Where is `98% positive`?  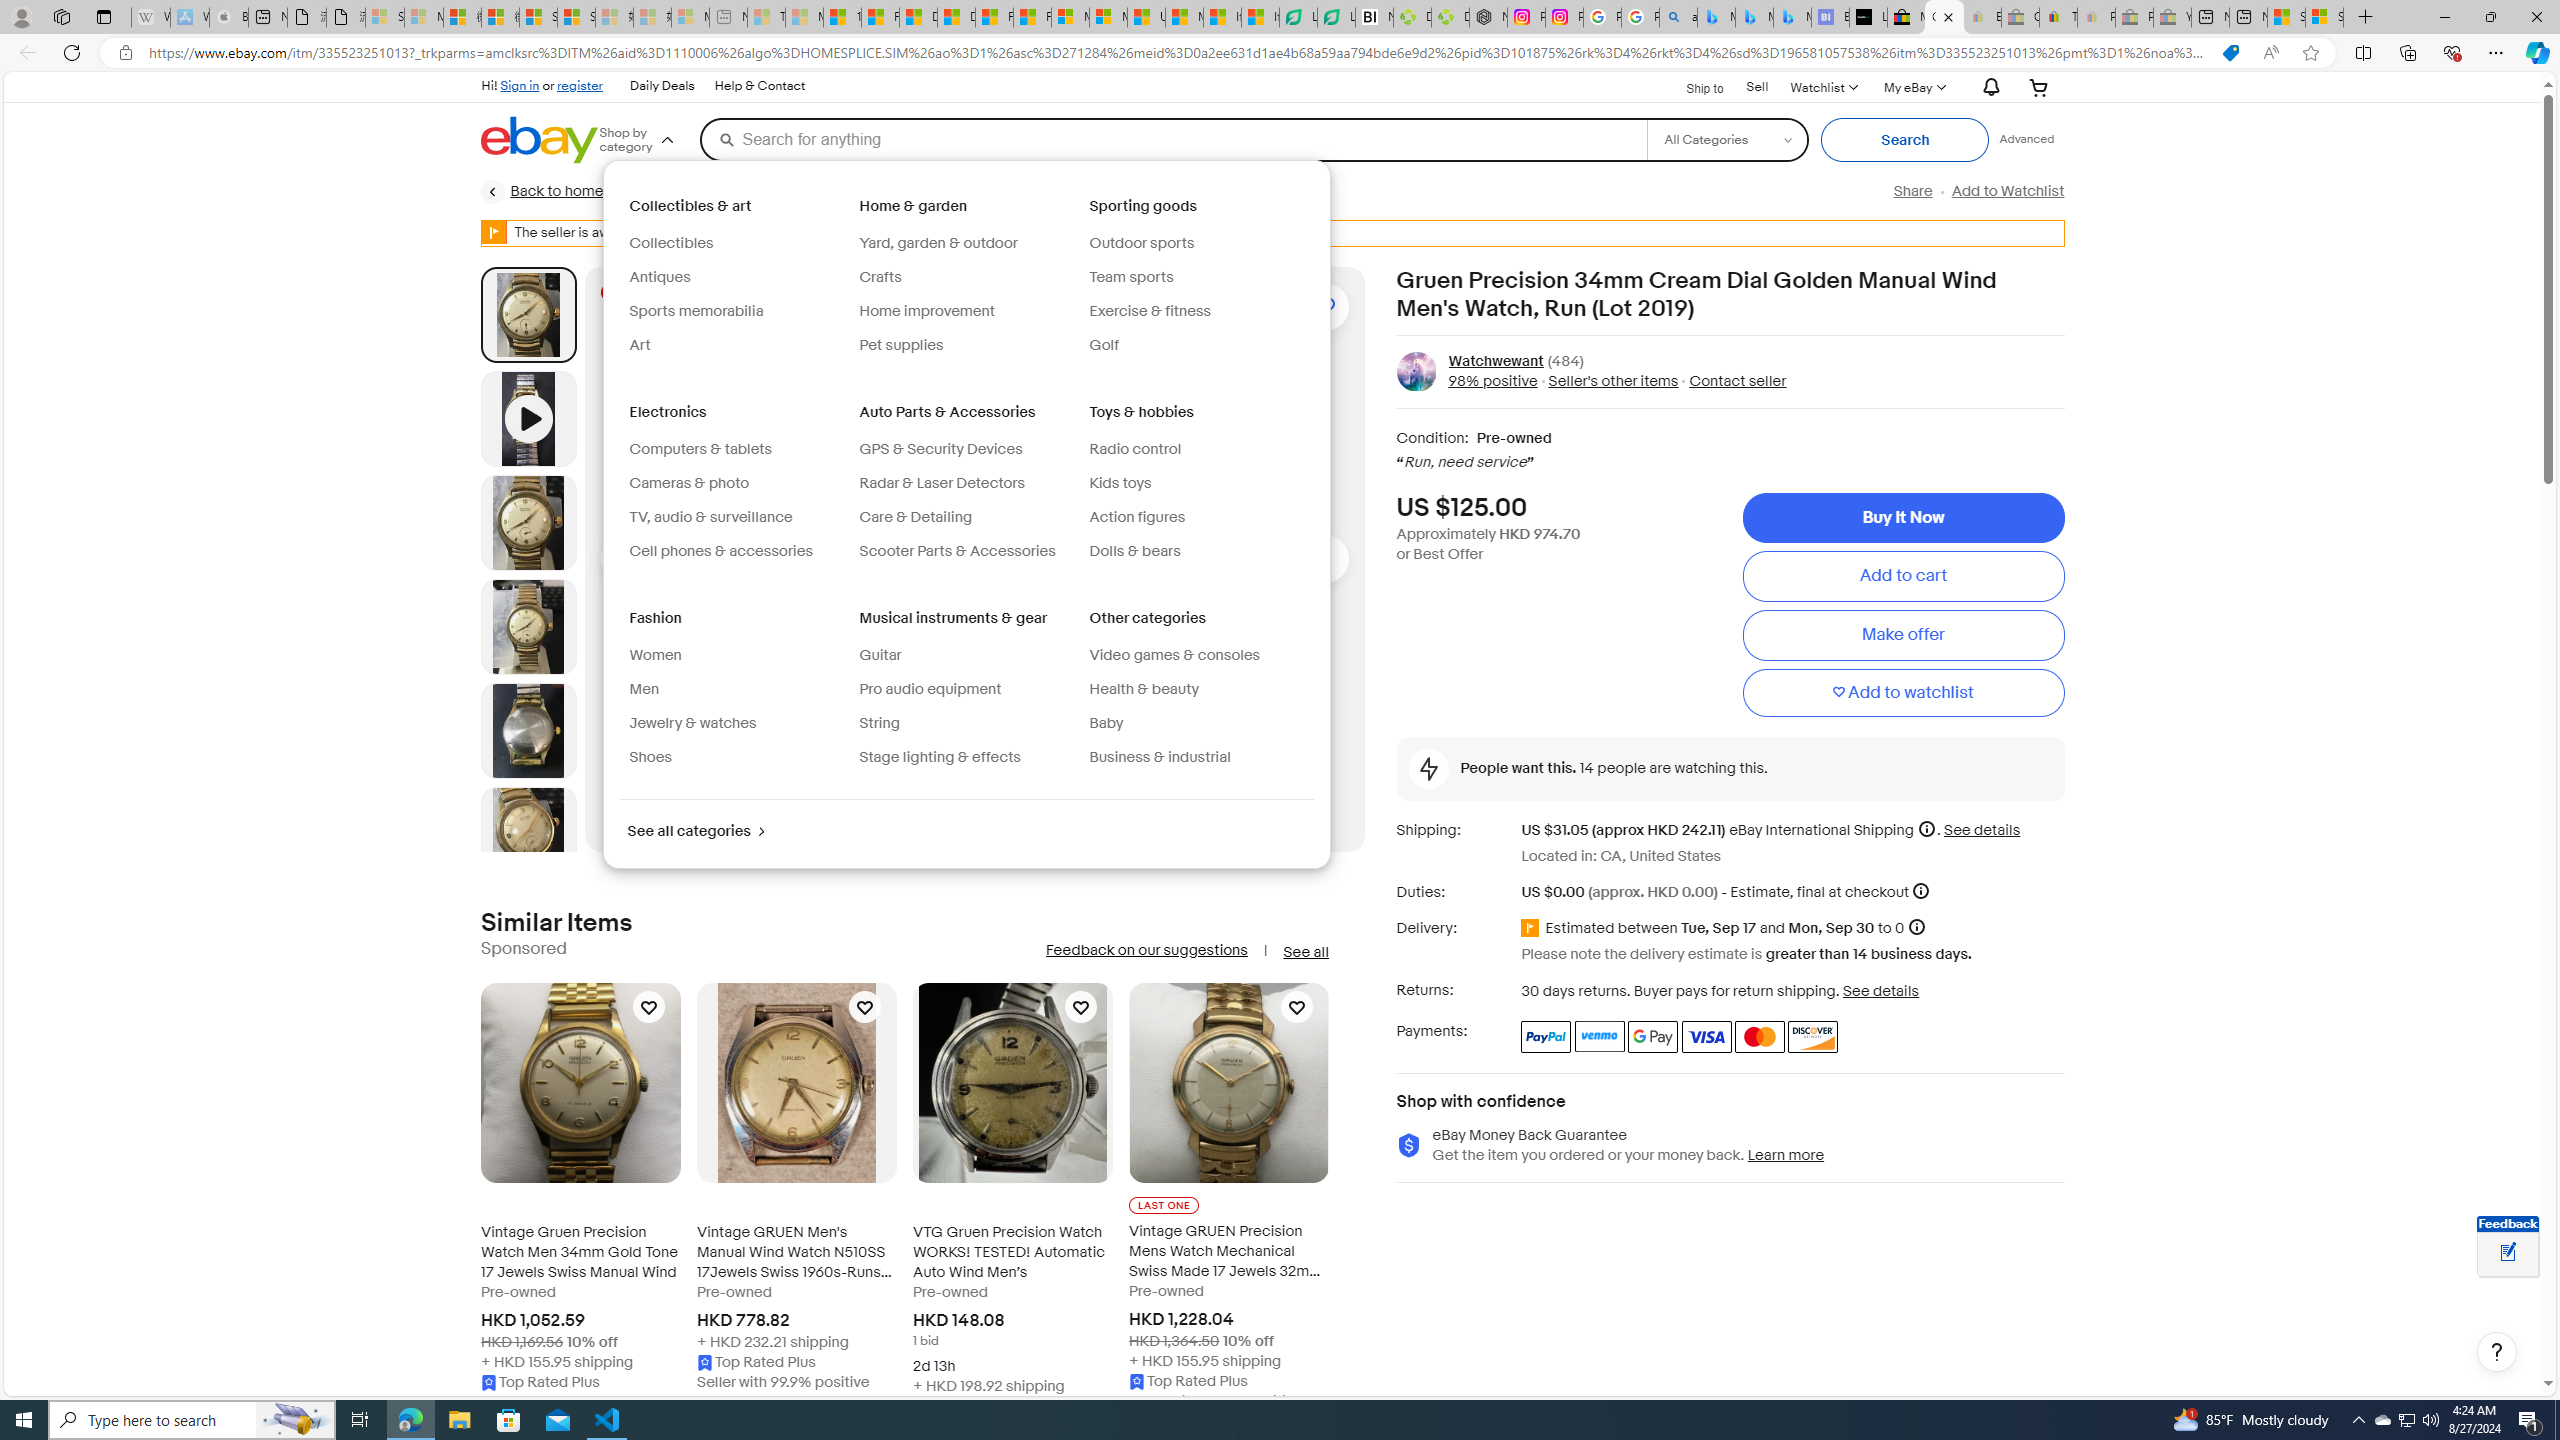 98% positive is located at coordinates (1493, 381).